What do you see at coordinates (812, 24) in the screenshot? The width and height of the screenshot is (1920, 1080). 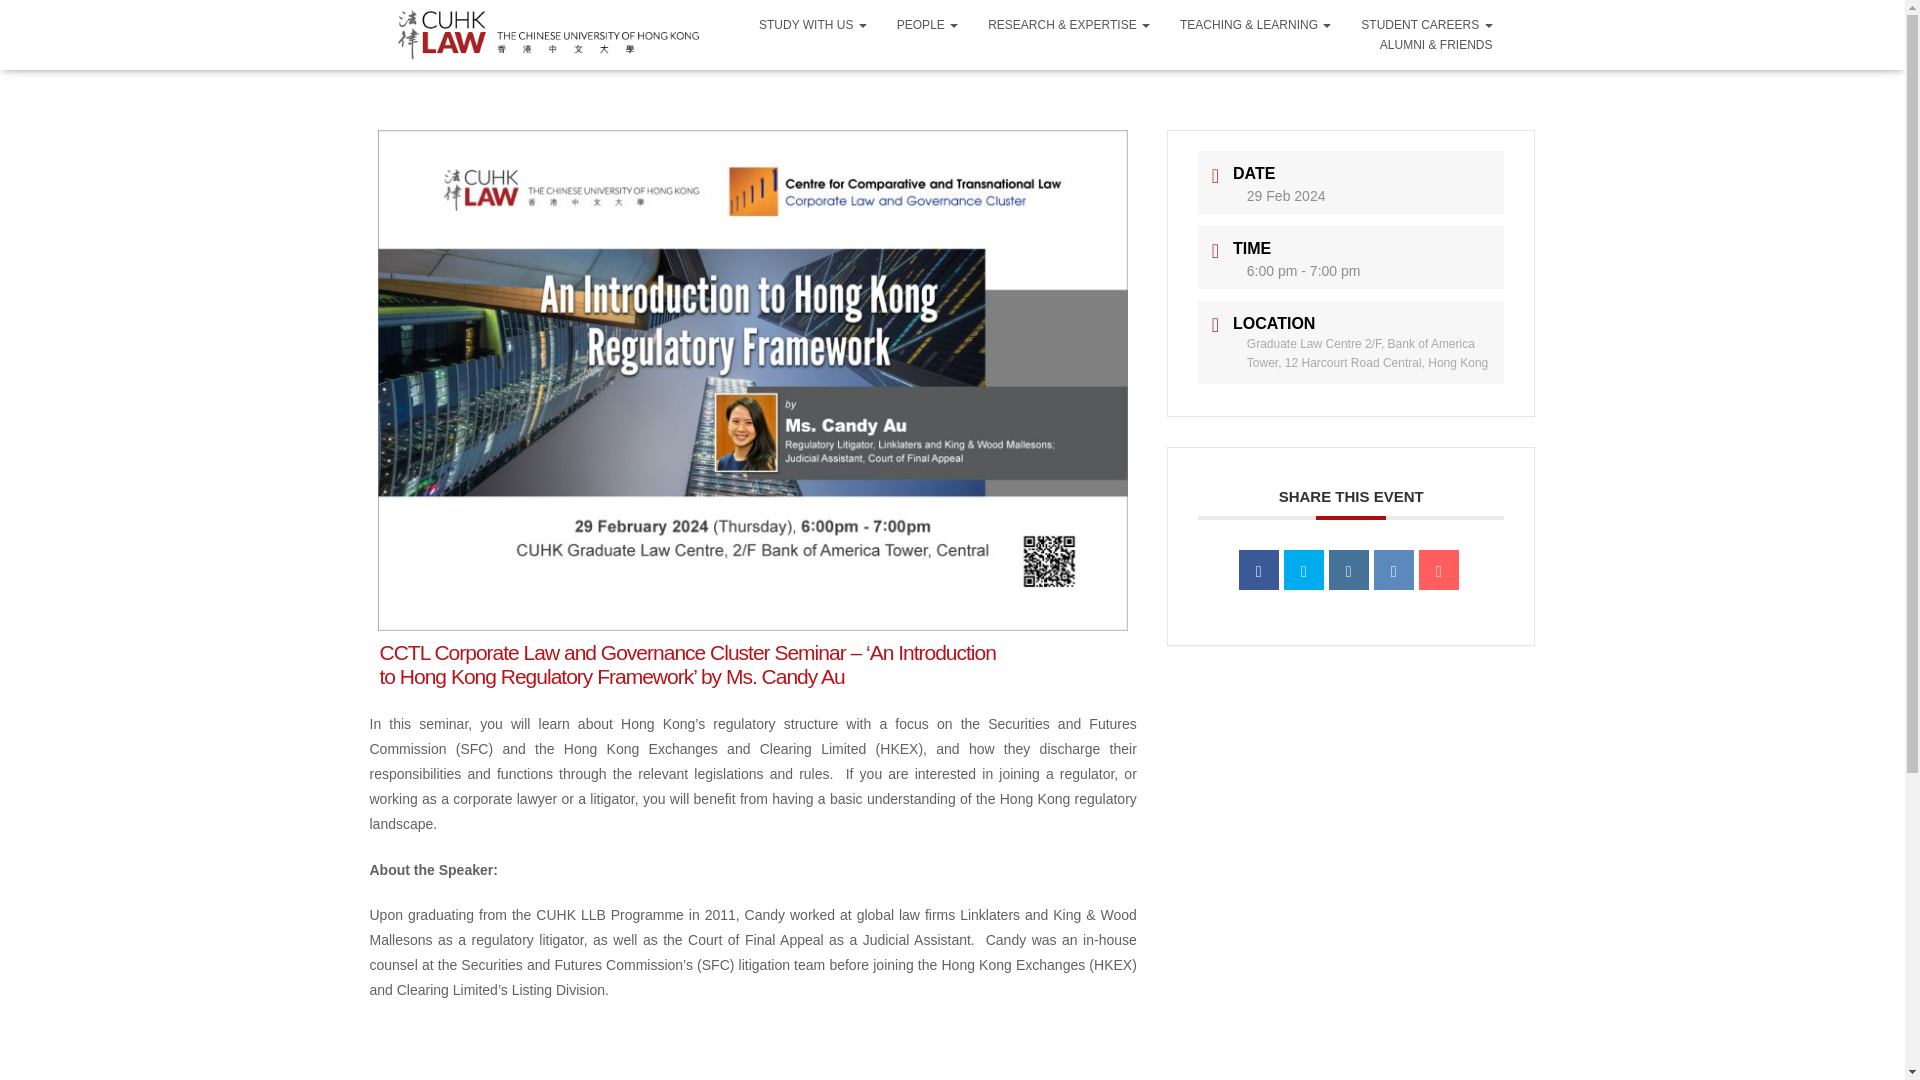 I see `STUDY WITH US` at bounding box center [812, 24].